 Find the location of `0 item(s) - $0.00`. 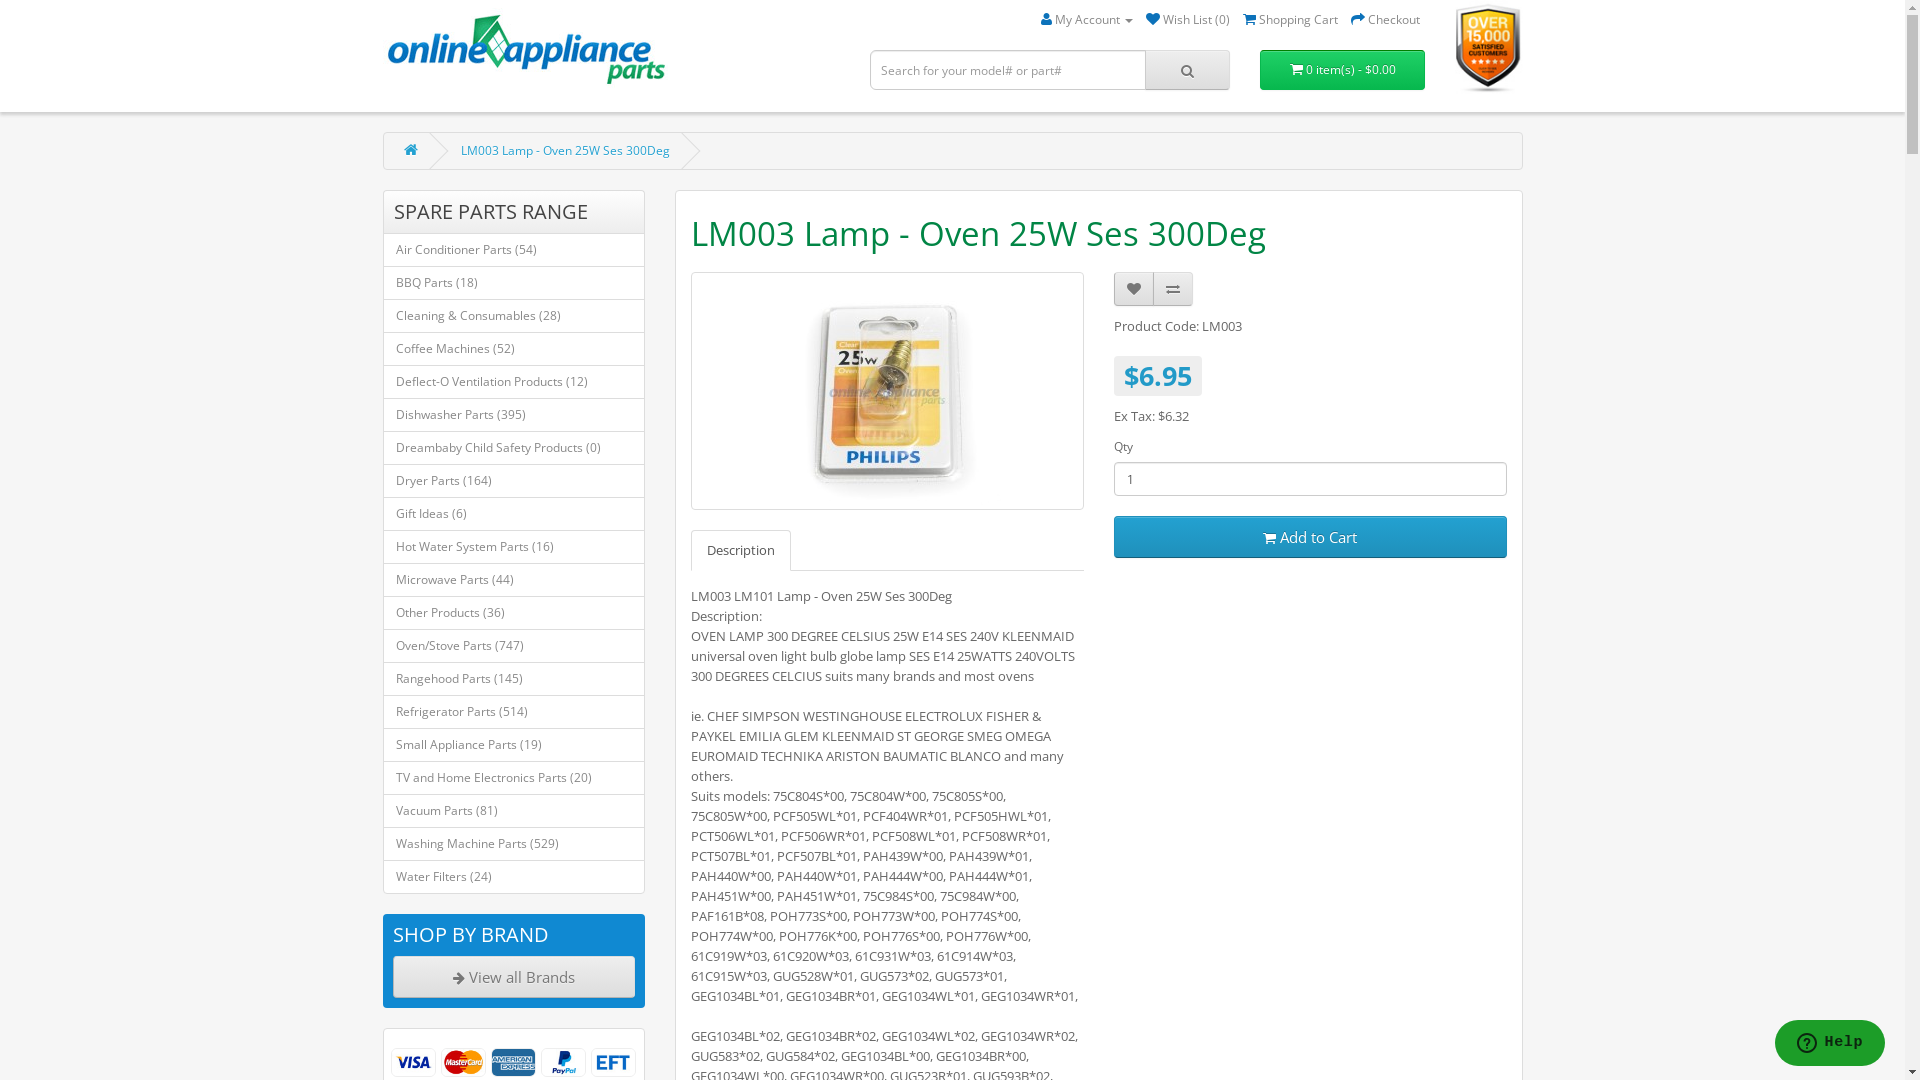

0 item(s) - $0.00 is located at coordinates (1342, 70).